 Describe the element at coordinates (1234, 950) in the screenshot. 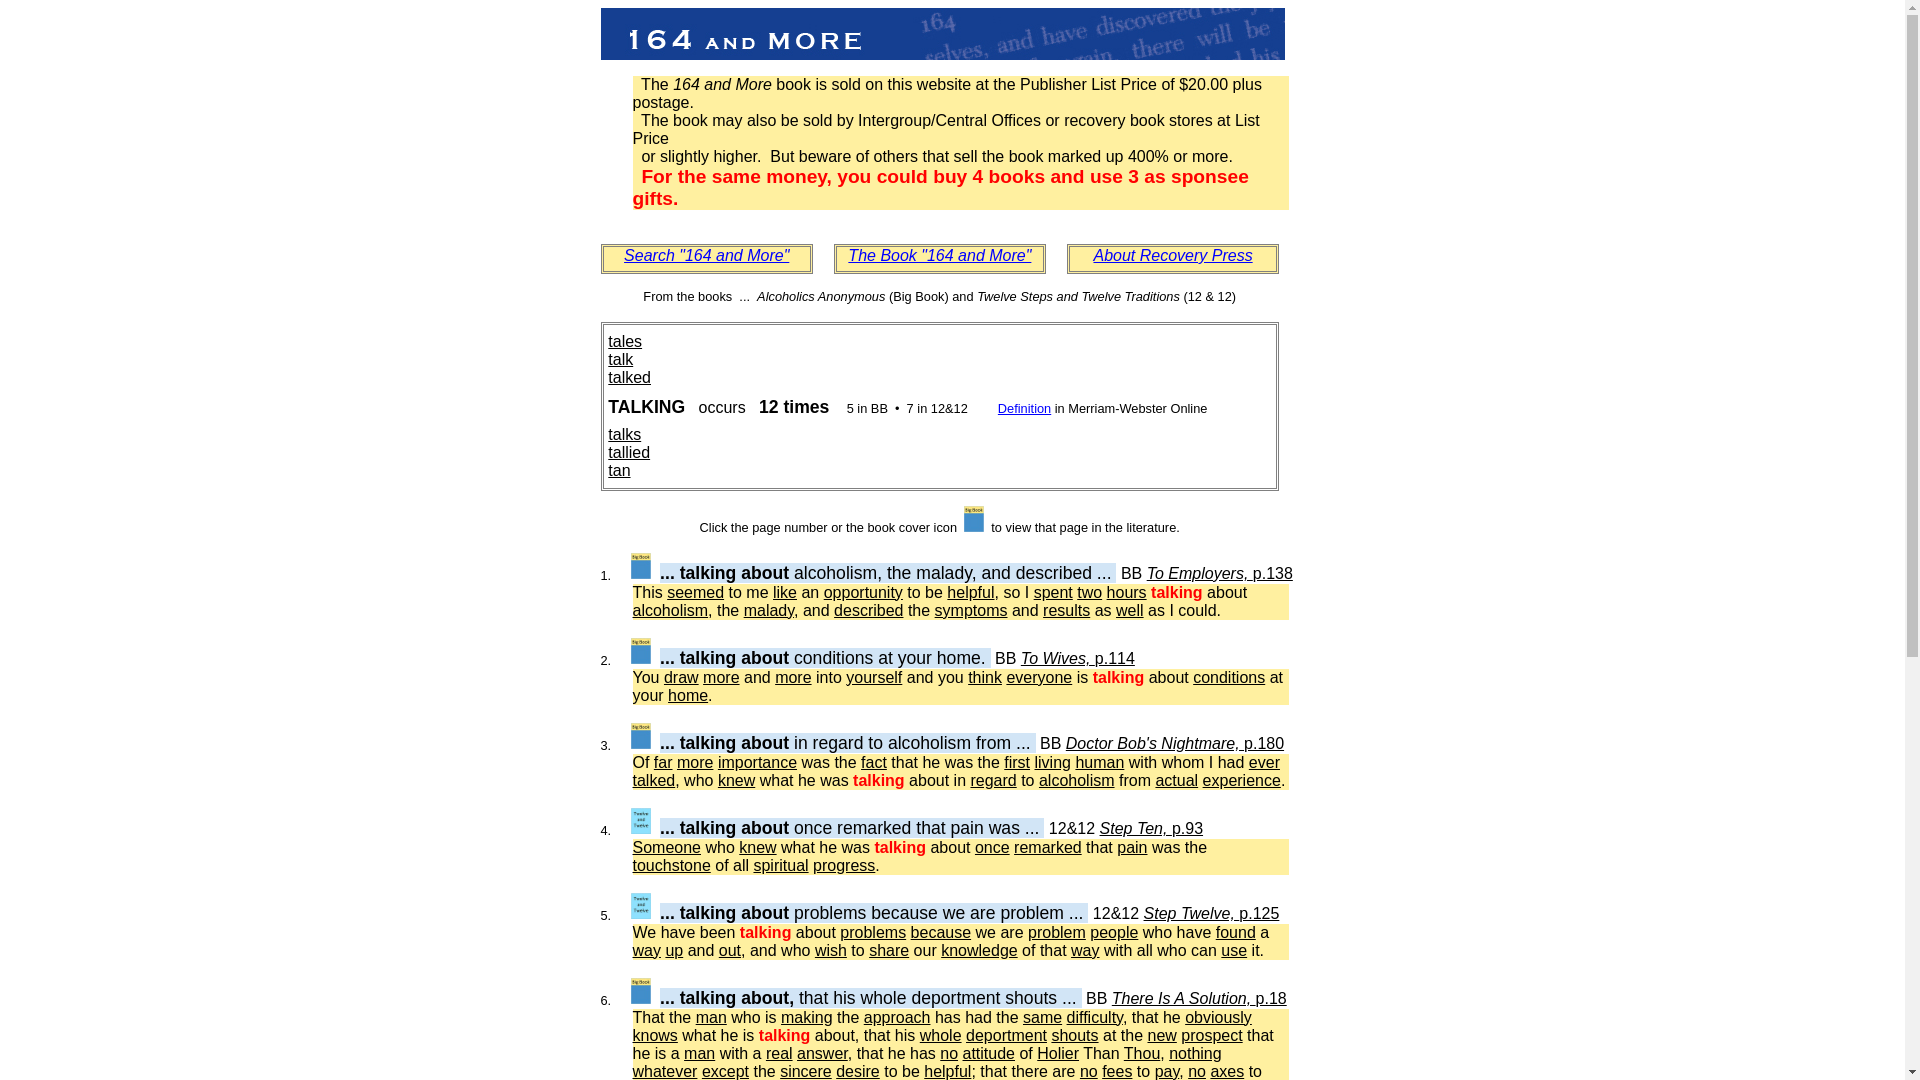

I see `use` at that location.